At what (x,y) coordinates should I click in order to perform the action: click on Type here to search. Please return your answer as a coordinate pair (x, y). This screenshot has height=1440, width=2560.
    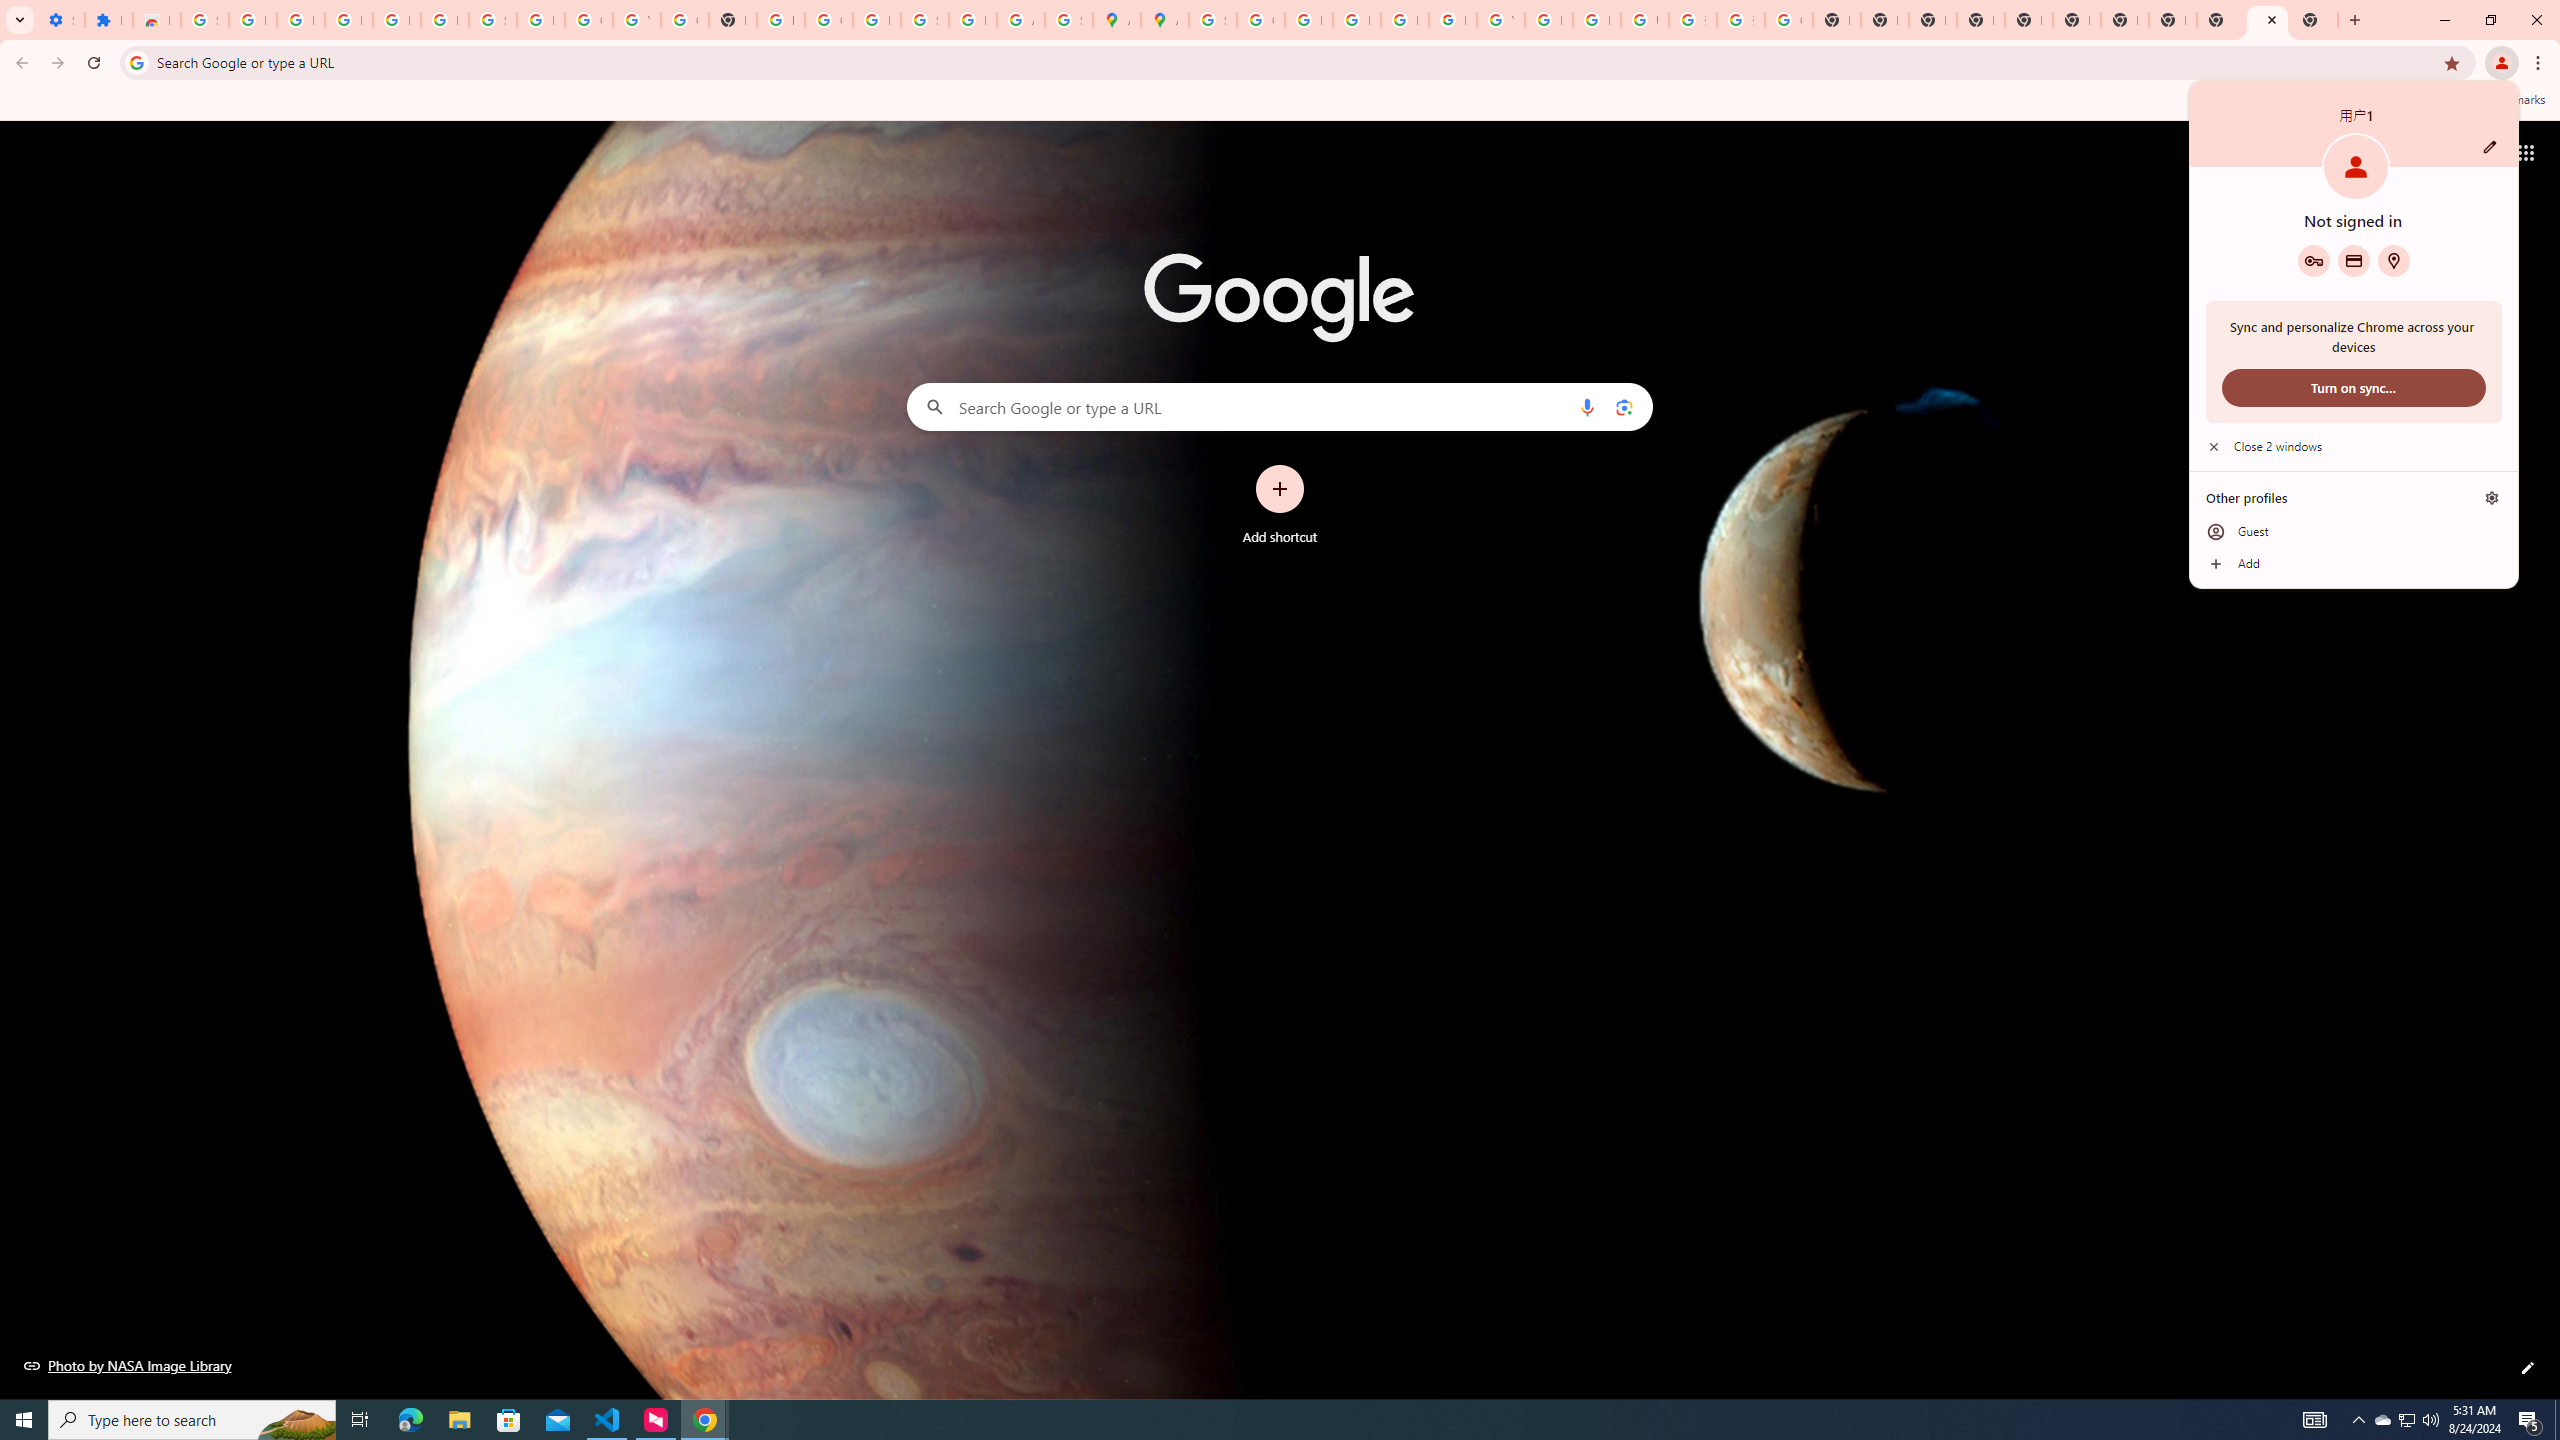
    Looking at the image, I should click on (192, 1420).